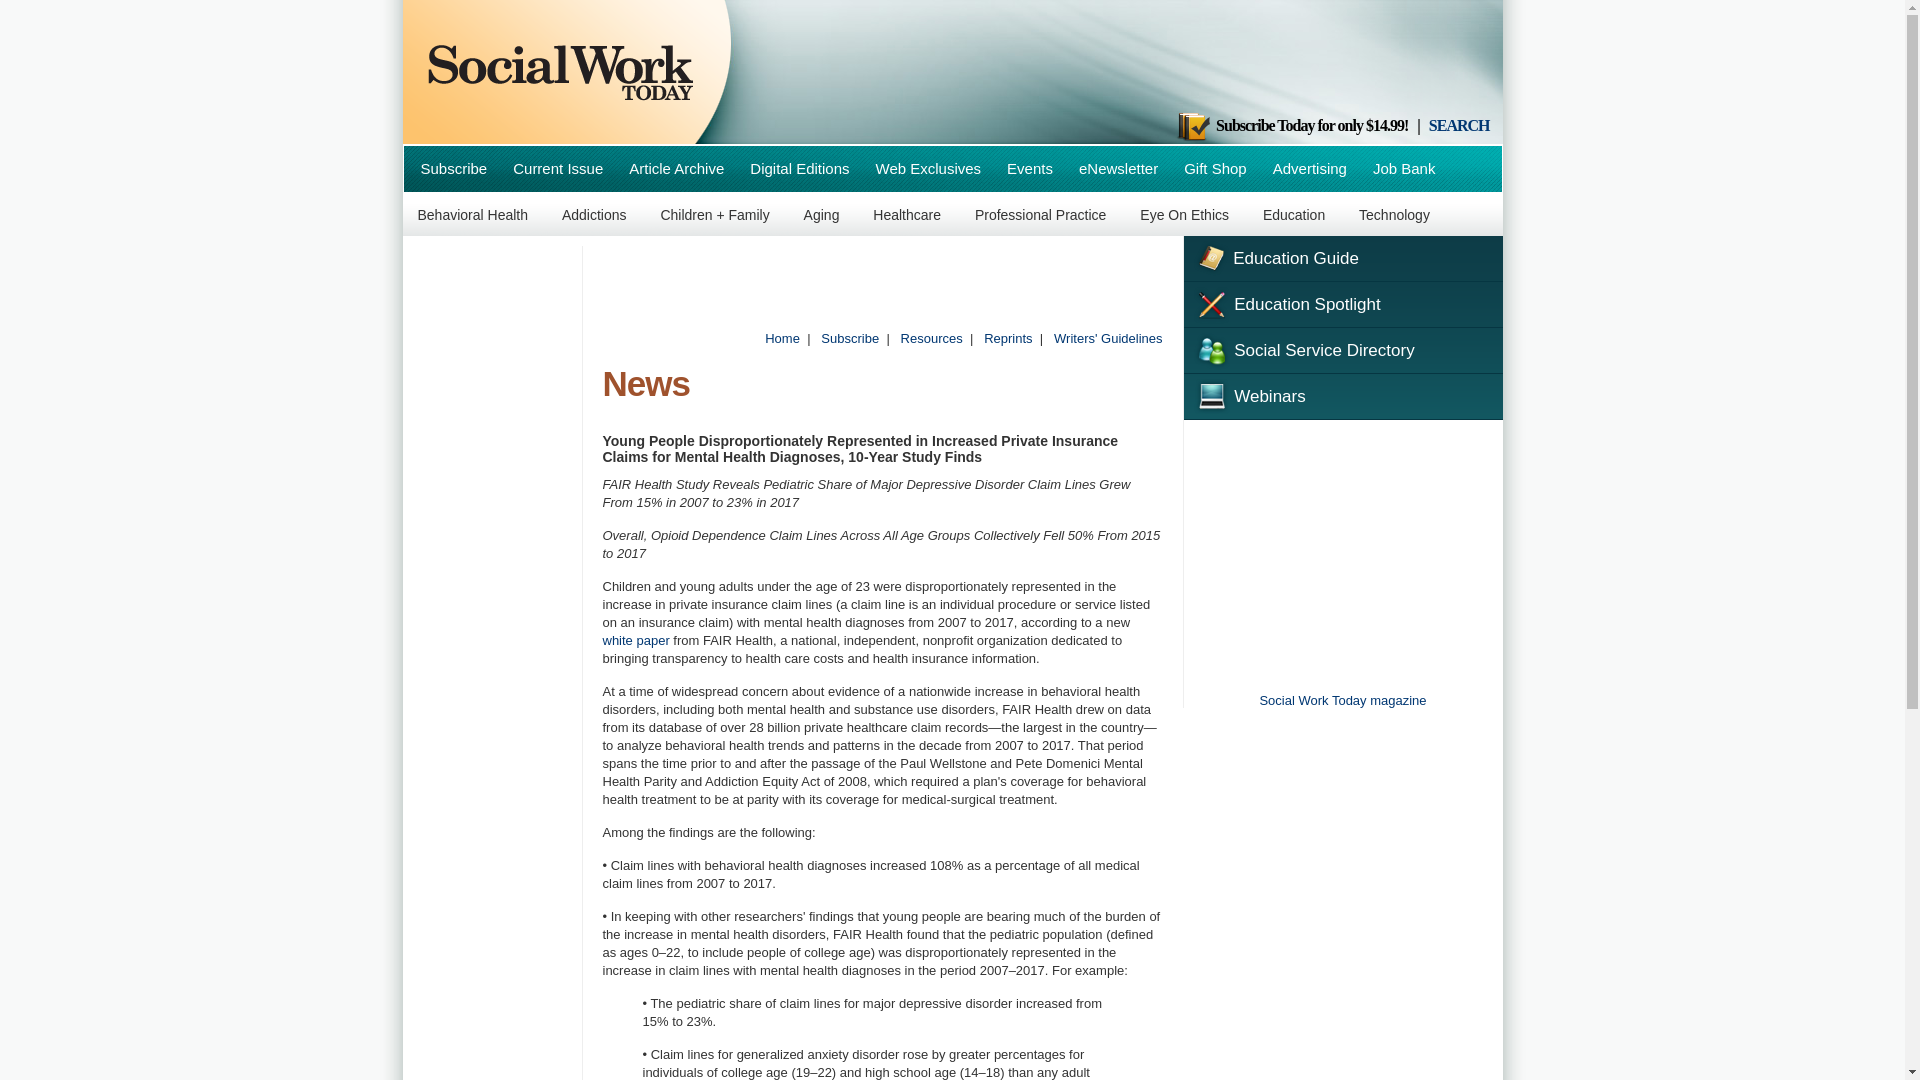  Describe the element at coordinates (1404, 168) in the screenshot. I see `Job Bank` at that location.